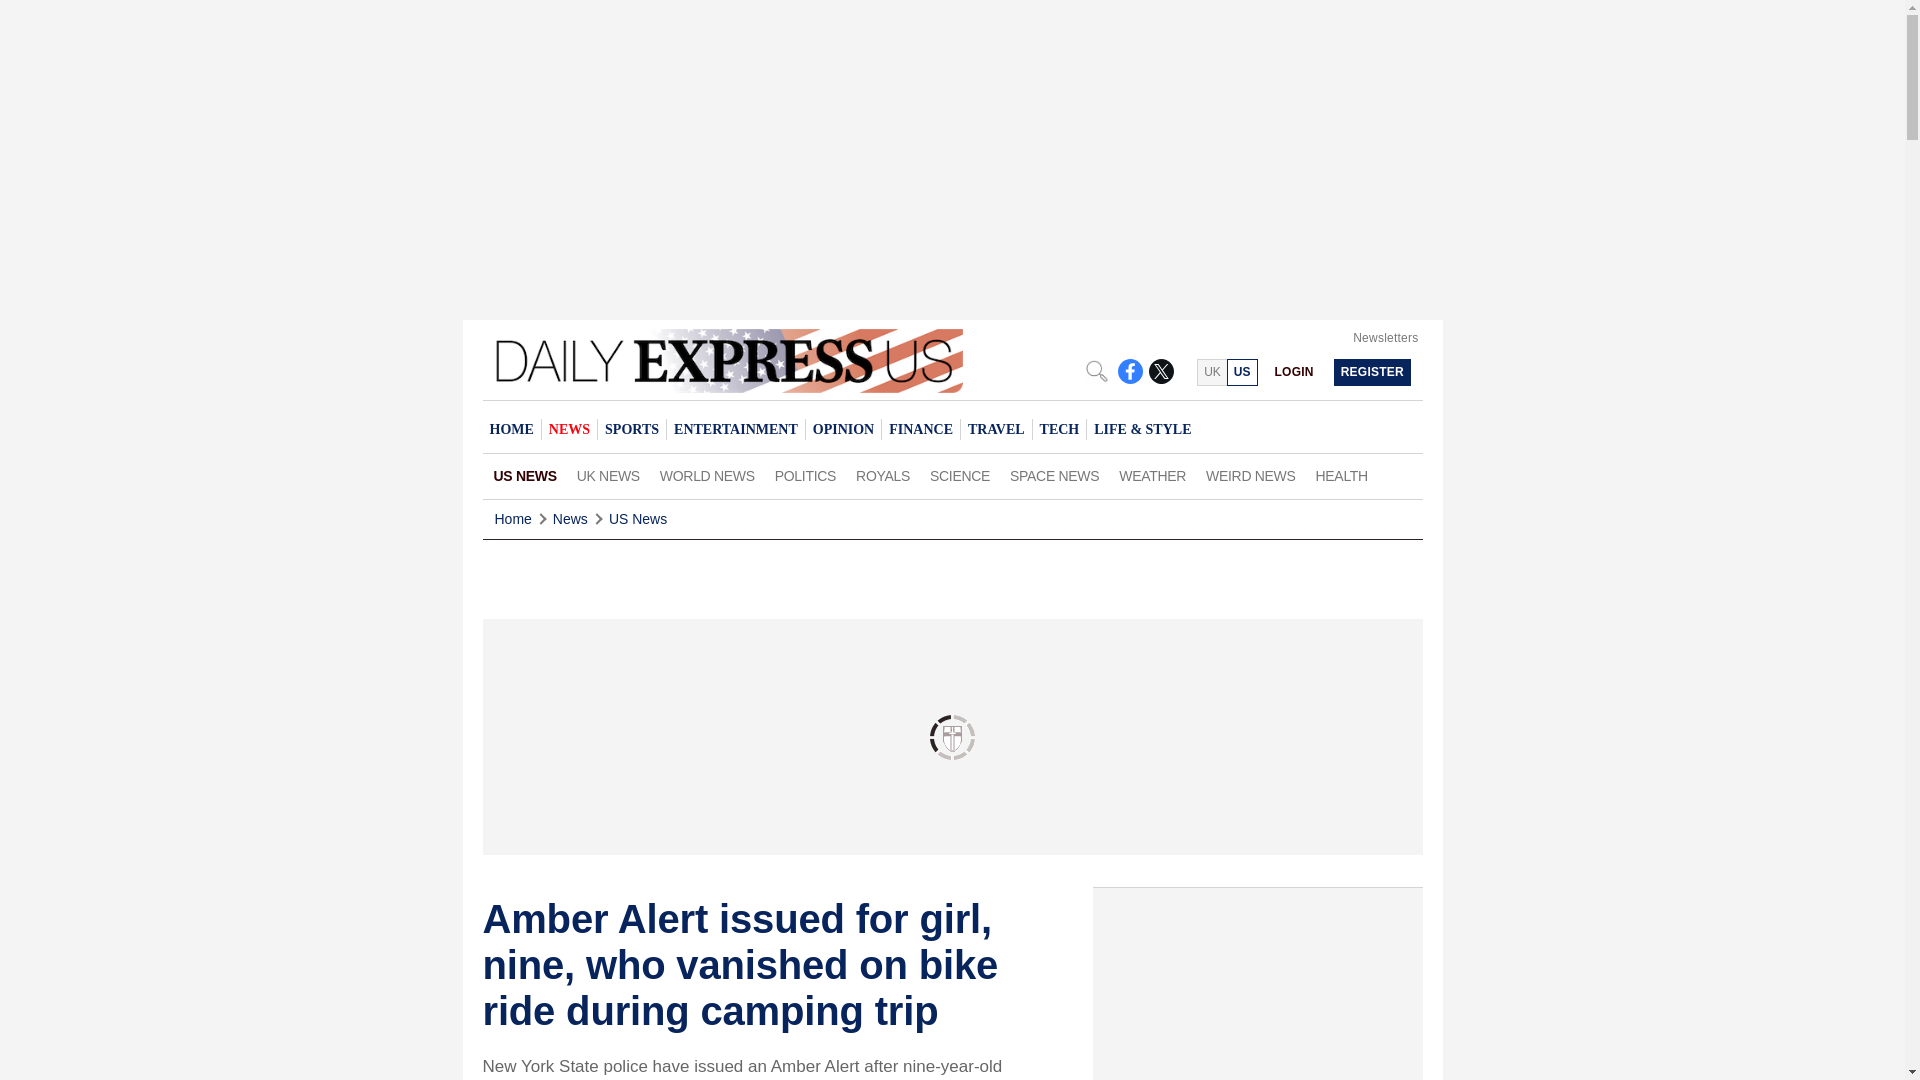 This screenshot has height=1080, width=1920. What do you see at coordinates (524, 476) in the screenshot?
I see `US NEWS` at bounding box center [524, 476].